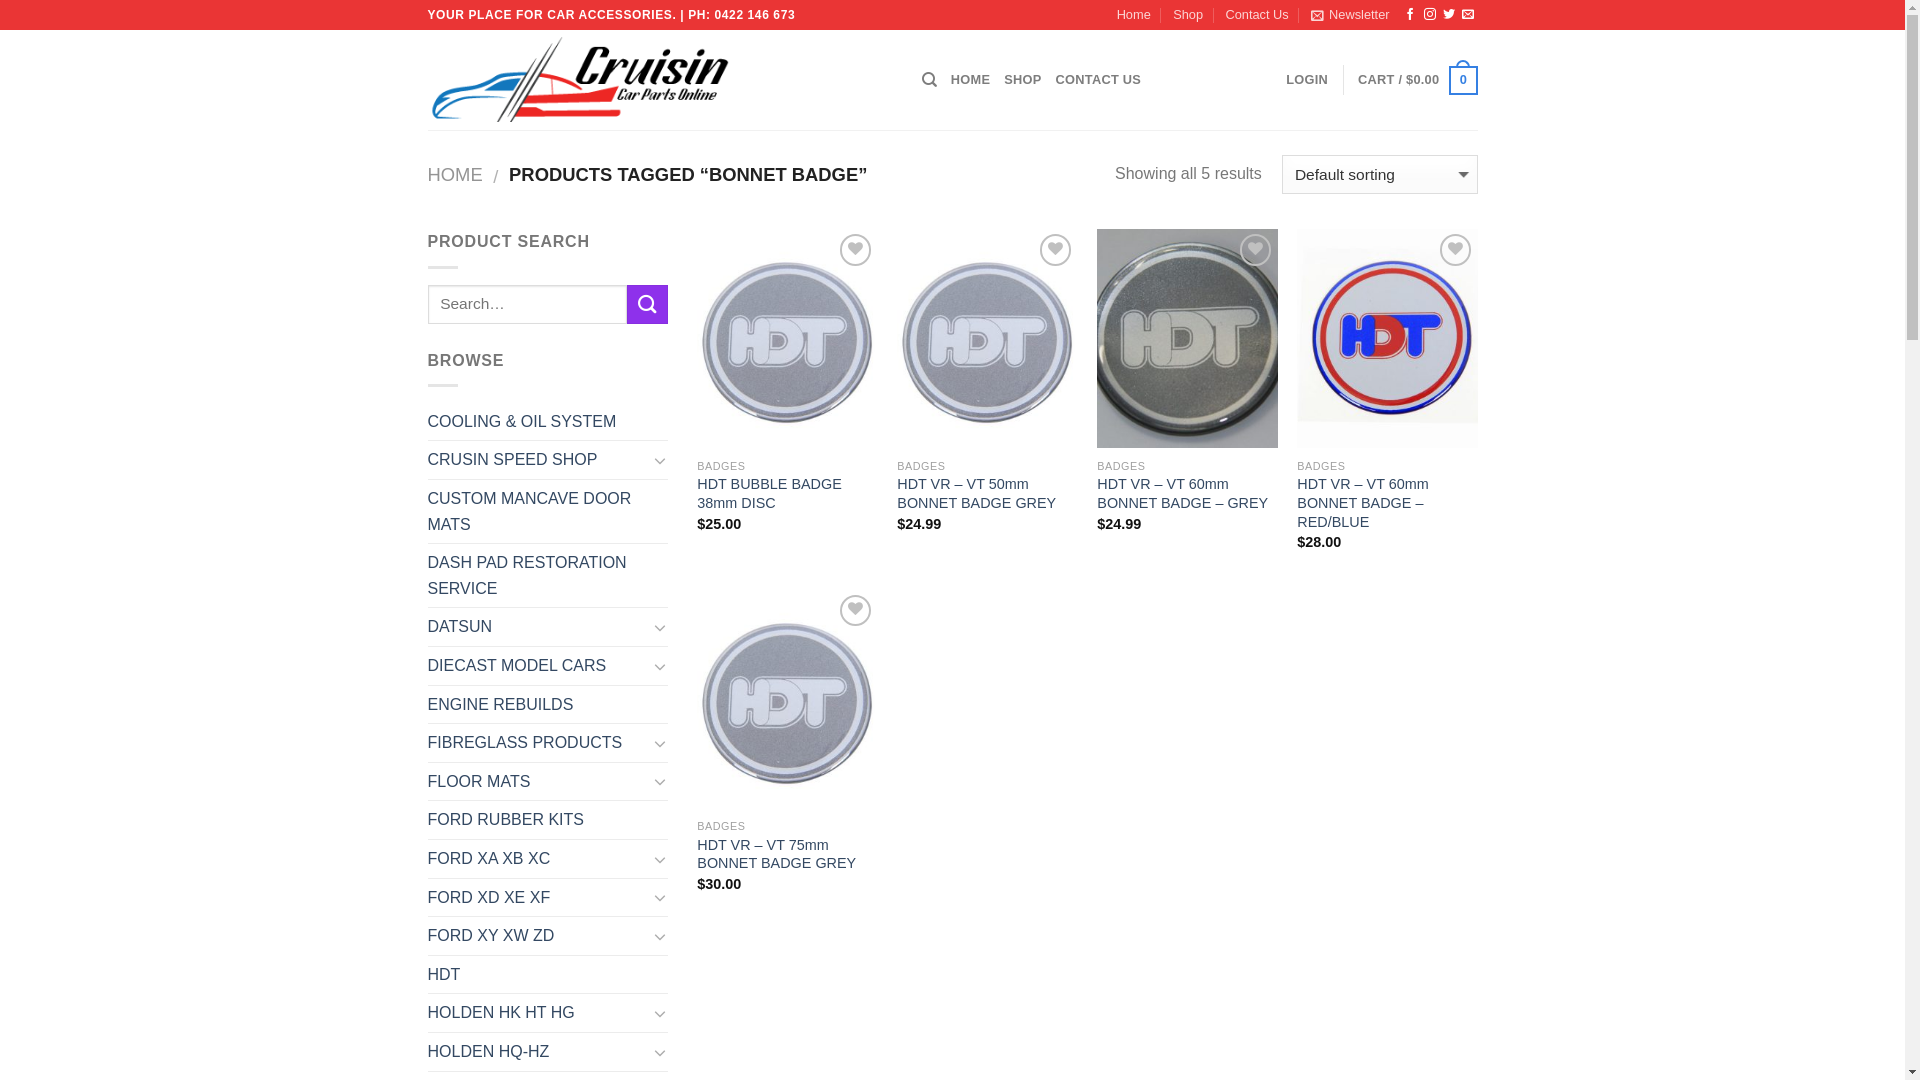 The height and width of the screenshot is (1080, 1920). Describe the element at coordinates (538, 859) in the screenshot. I see `FORD XA XB XC` at that location.